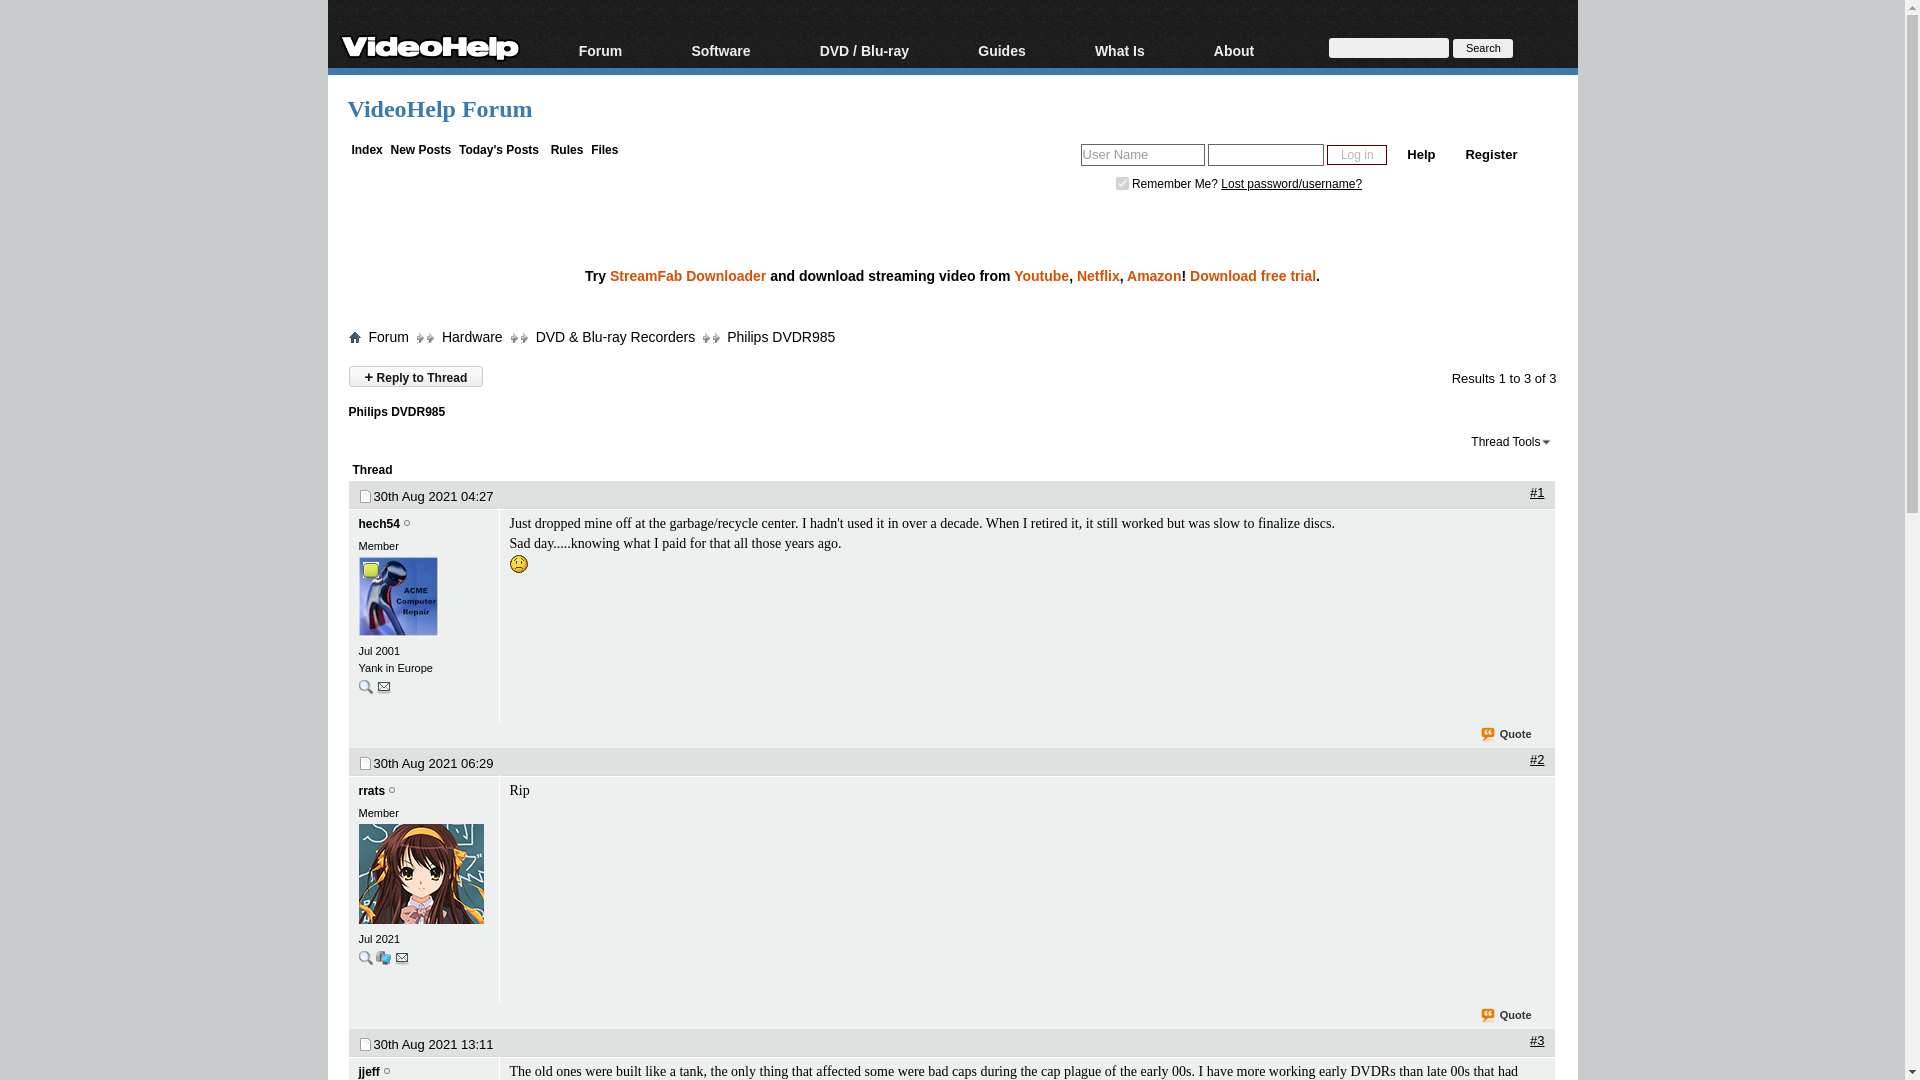 The width and height of the screenshot is (1920, 1080). Describe the element at coordinates (384, 686) in the screenshot. I see `PM` at that location.